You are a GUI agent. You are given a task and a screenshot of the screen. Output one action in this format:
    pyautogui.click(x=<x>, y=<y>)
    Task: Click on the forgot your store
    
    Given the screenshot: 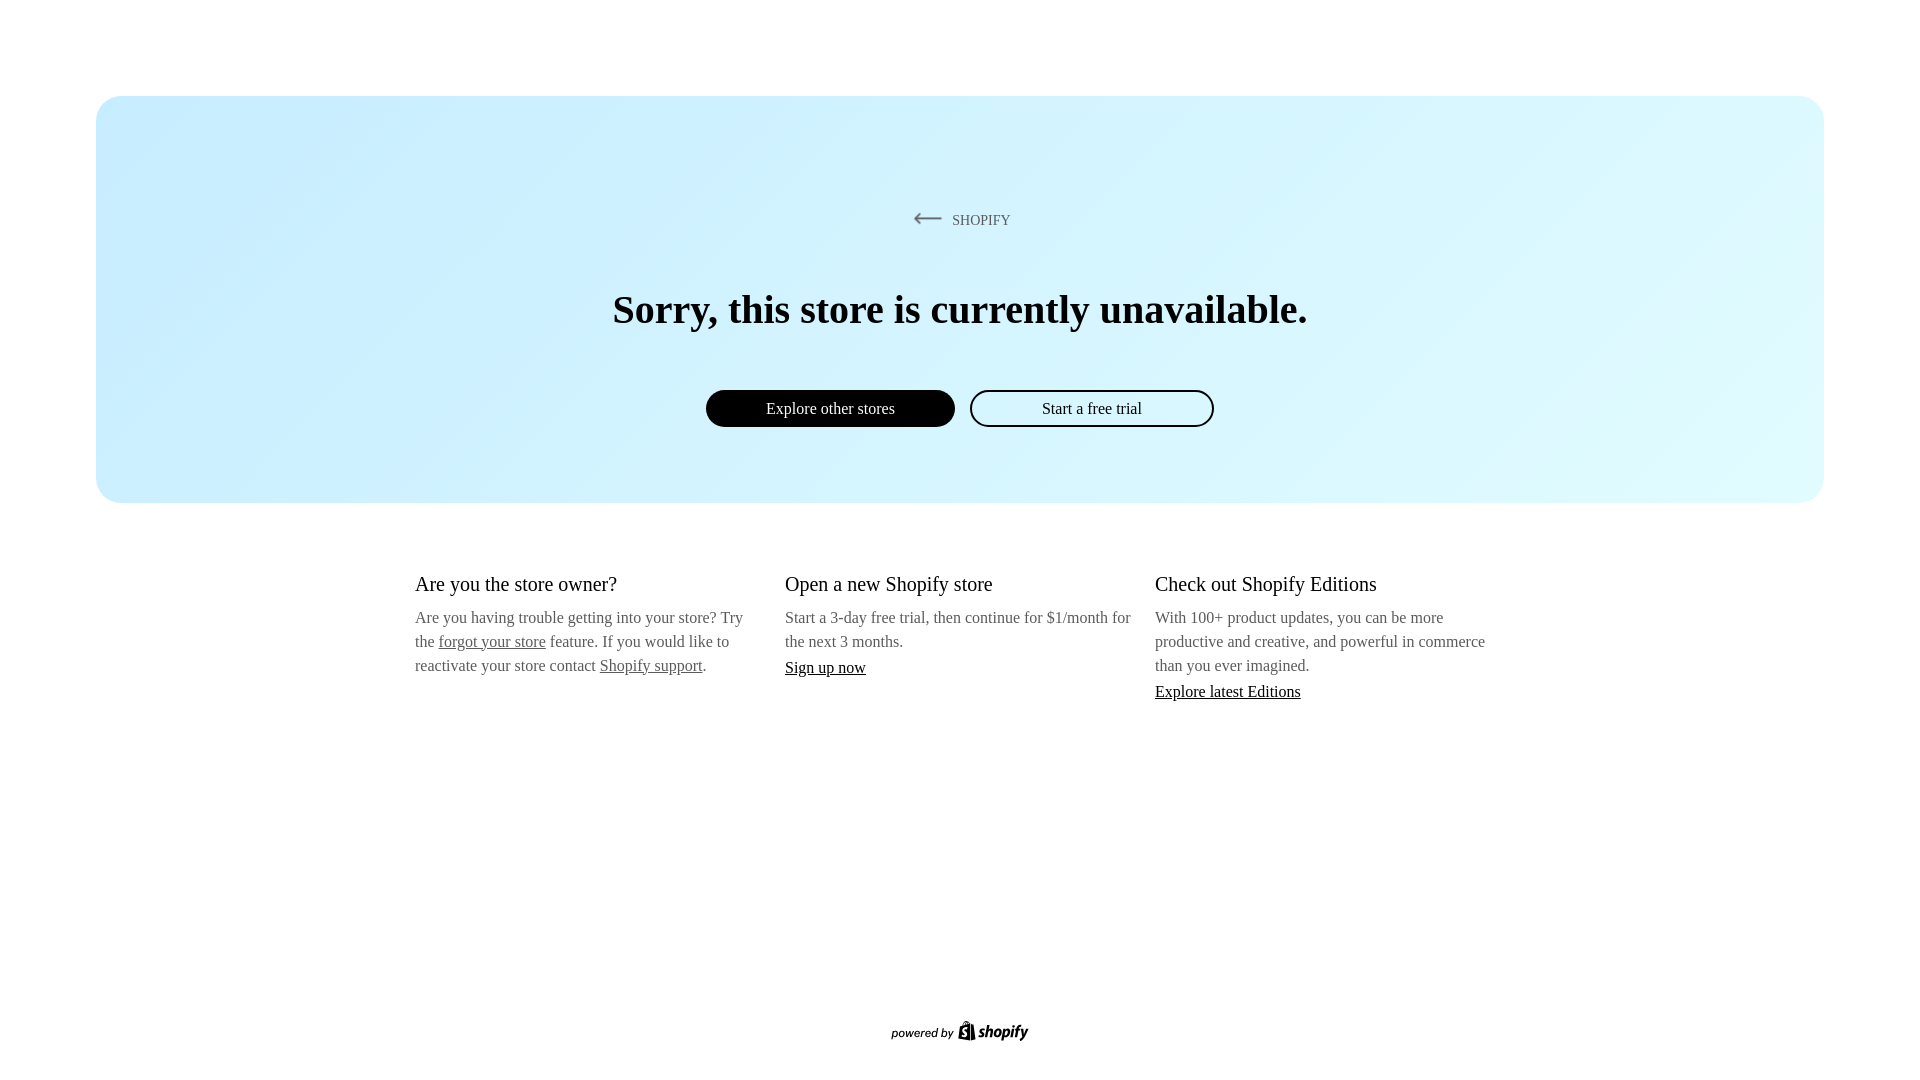 What is the action you would take?
    pyautogui.click(x=492, y=642)
    